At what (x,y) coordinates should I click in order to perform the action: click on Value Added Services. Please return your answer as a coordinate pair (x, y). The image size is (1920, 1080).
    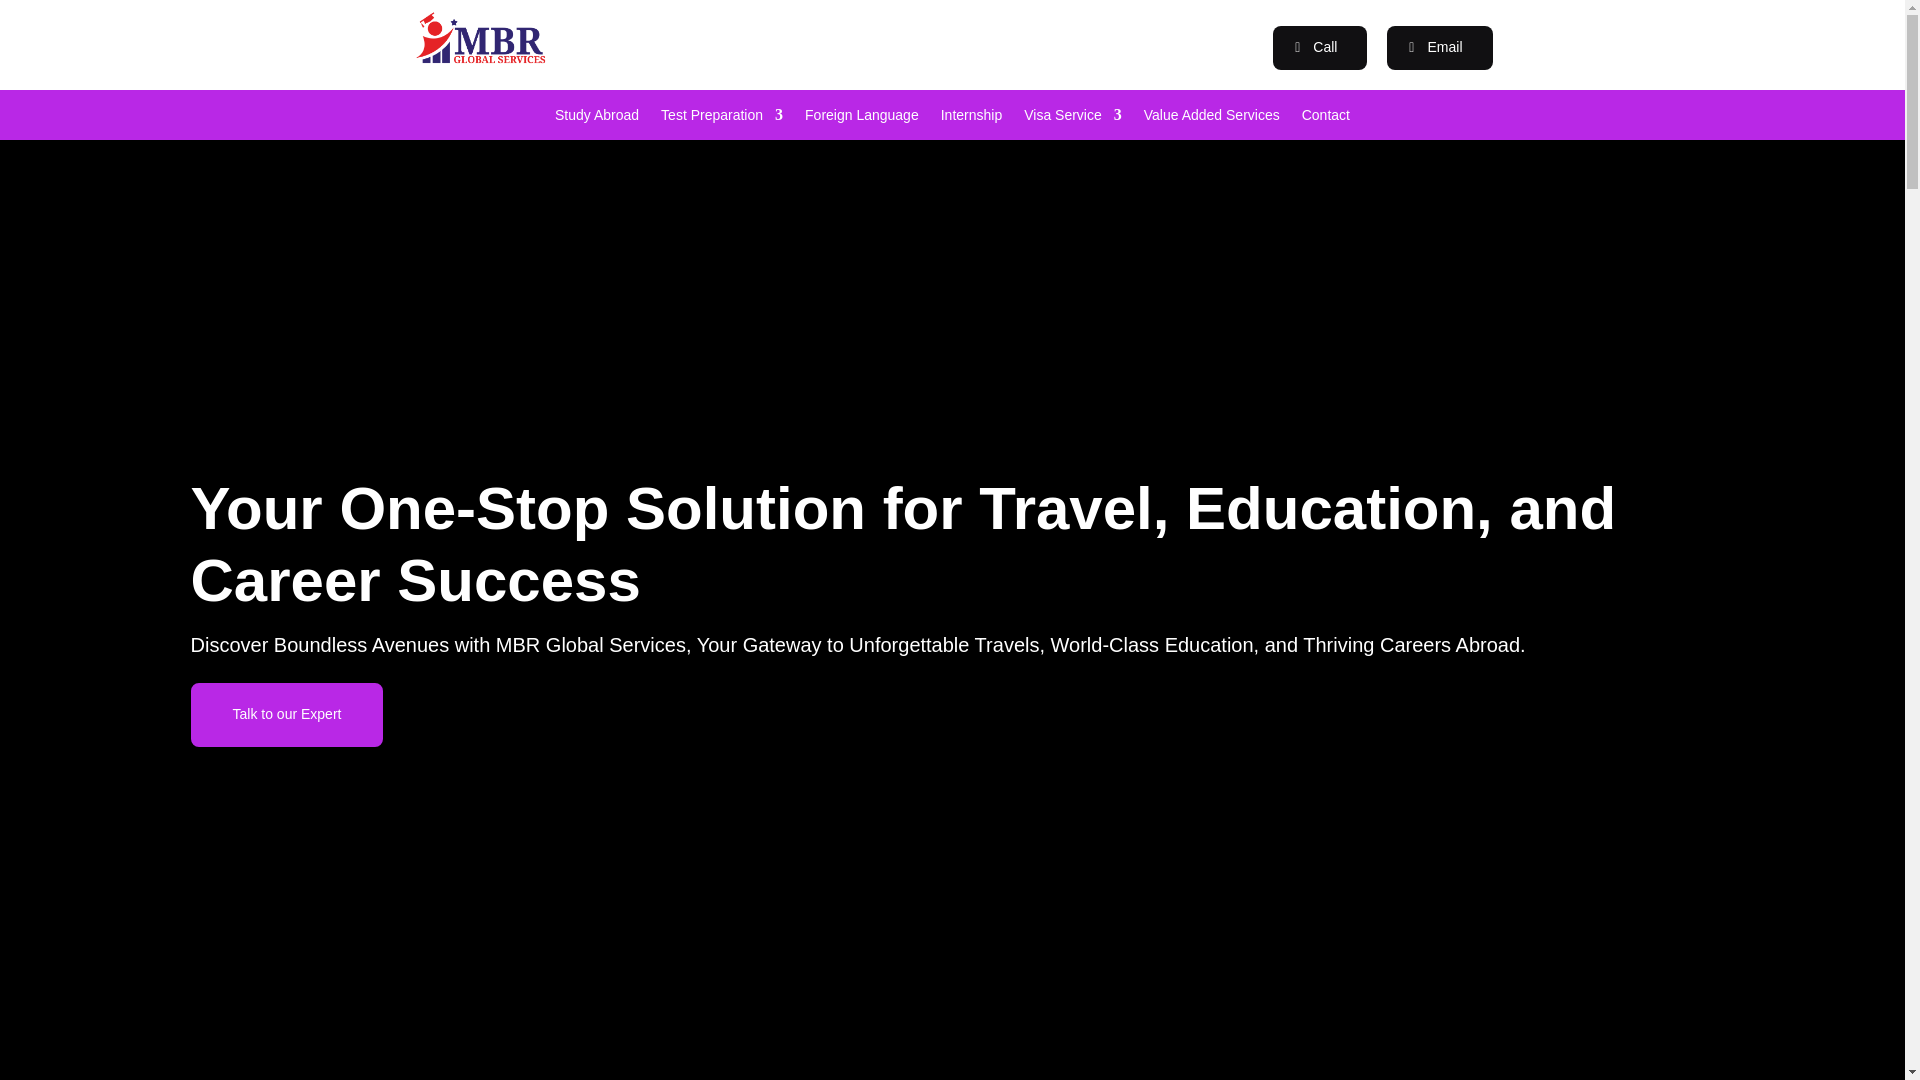
    Looking at the image, I should click on (1212, 118).